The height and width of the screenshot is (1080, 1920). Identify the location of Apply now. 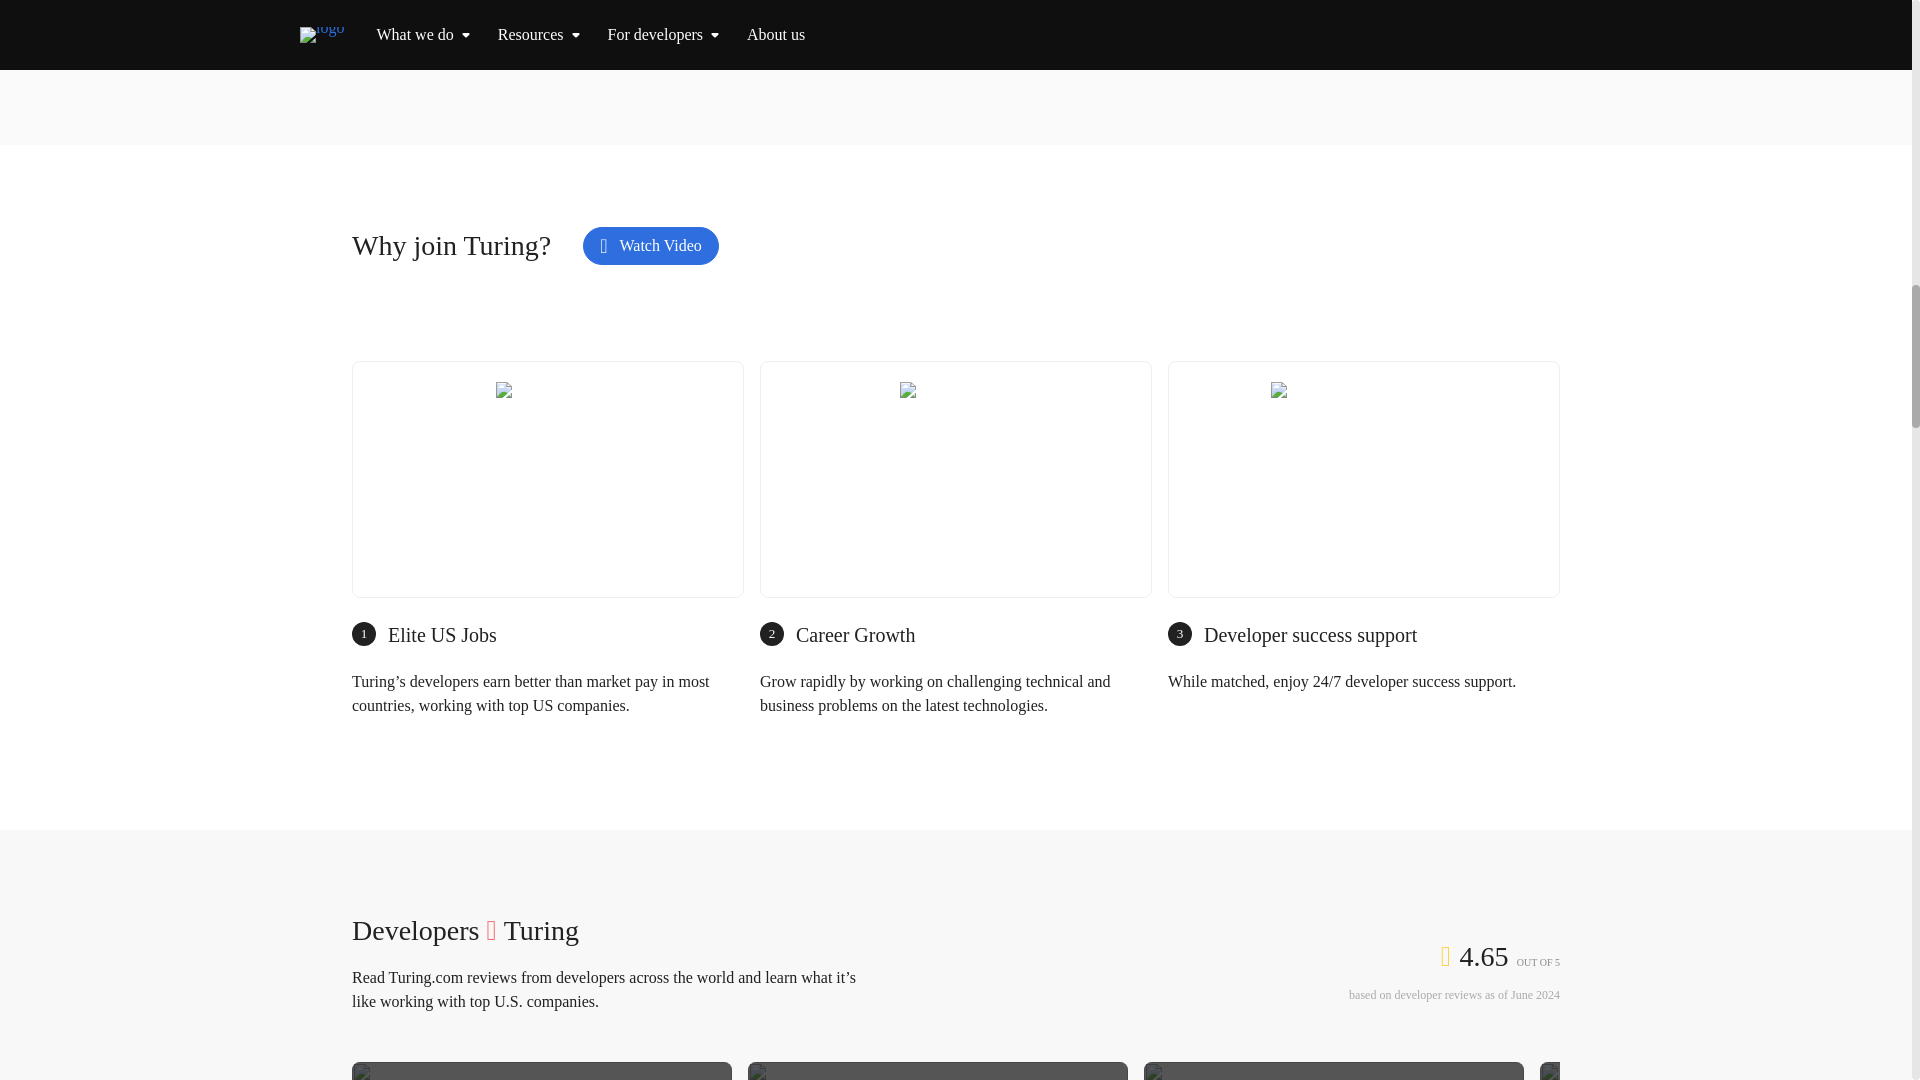
(922, 2).